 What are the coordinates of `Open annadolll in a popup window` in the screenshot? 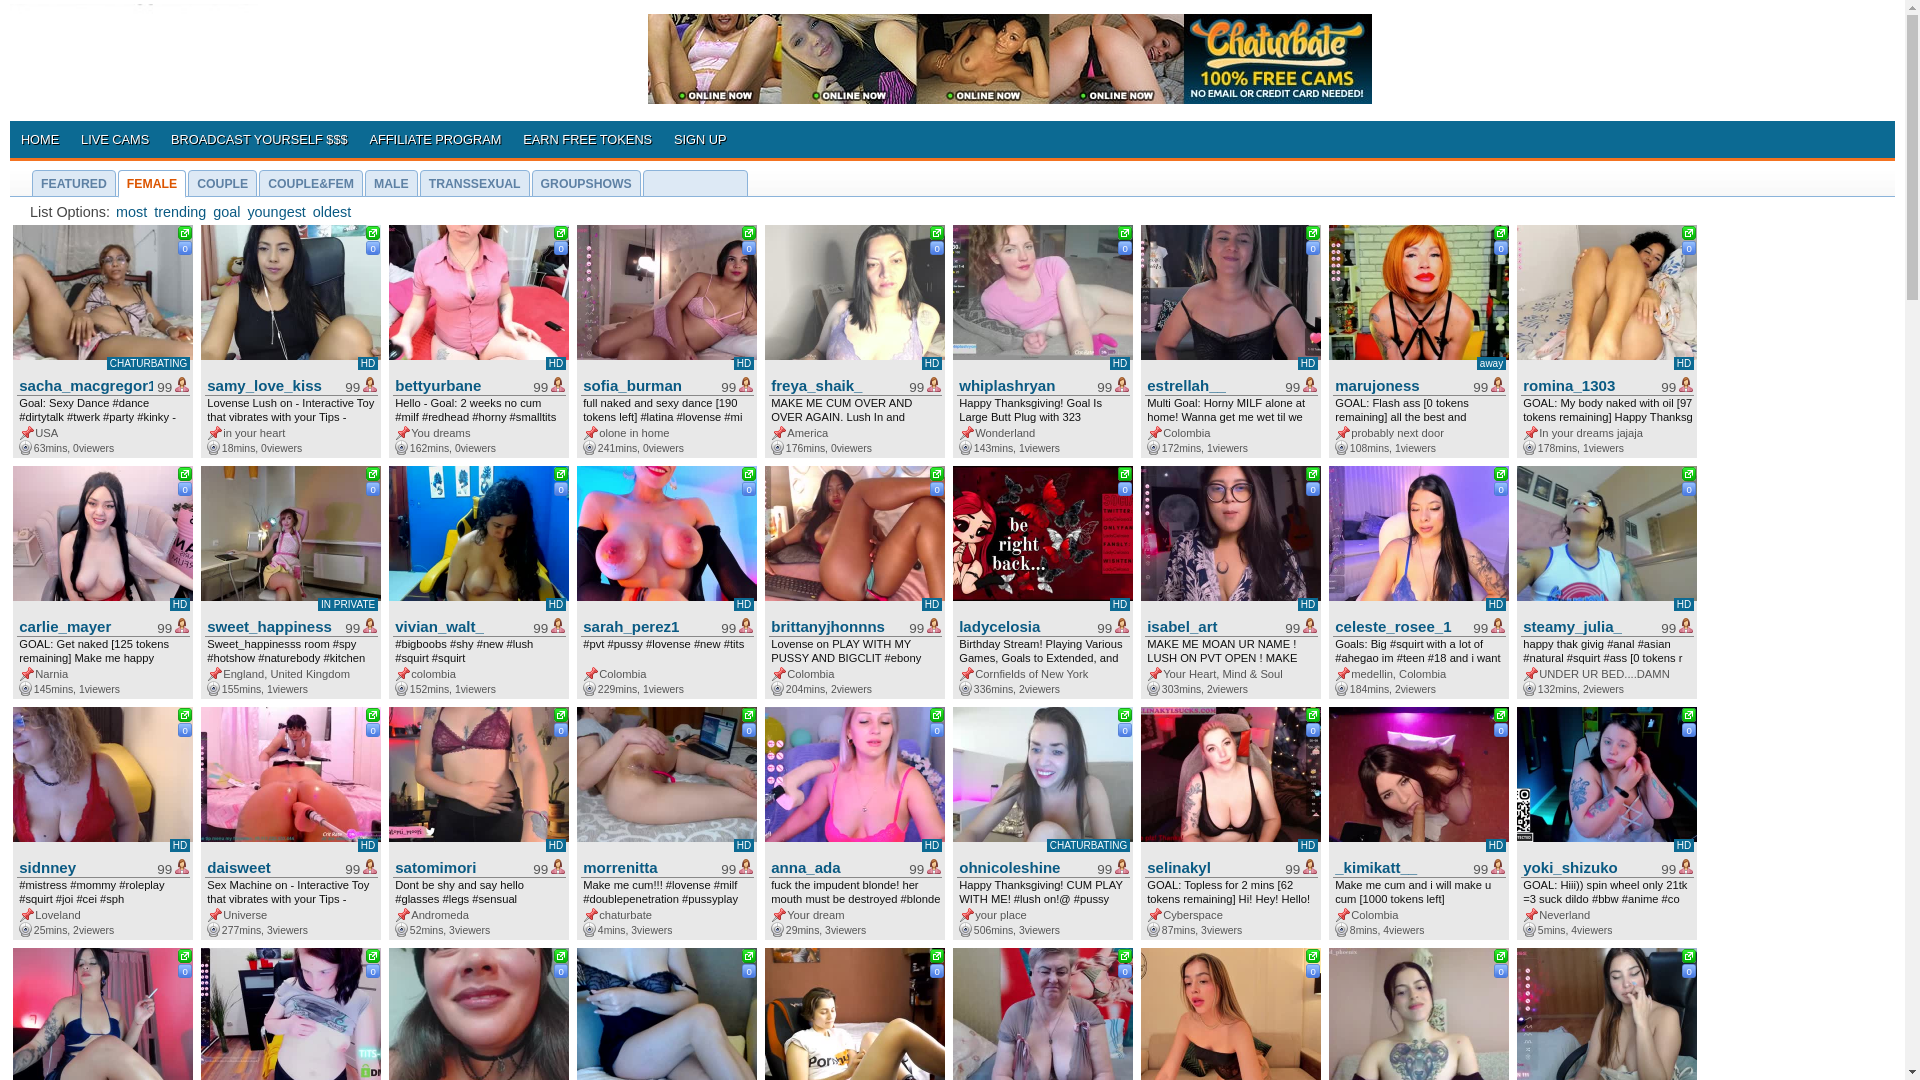 It's located at (1691, 958).